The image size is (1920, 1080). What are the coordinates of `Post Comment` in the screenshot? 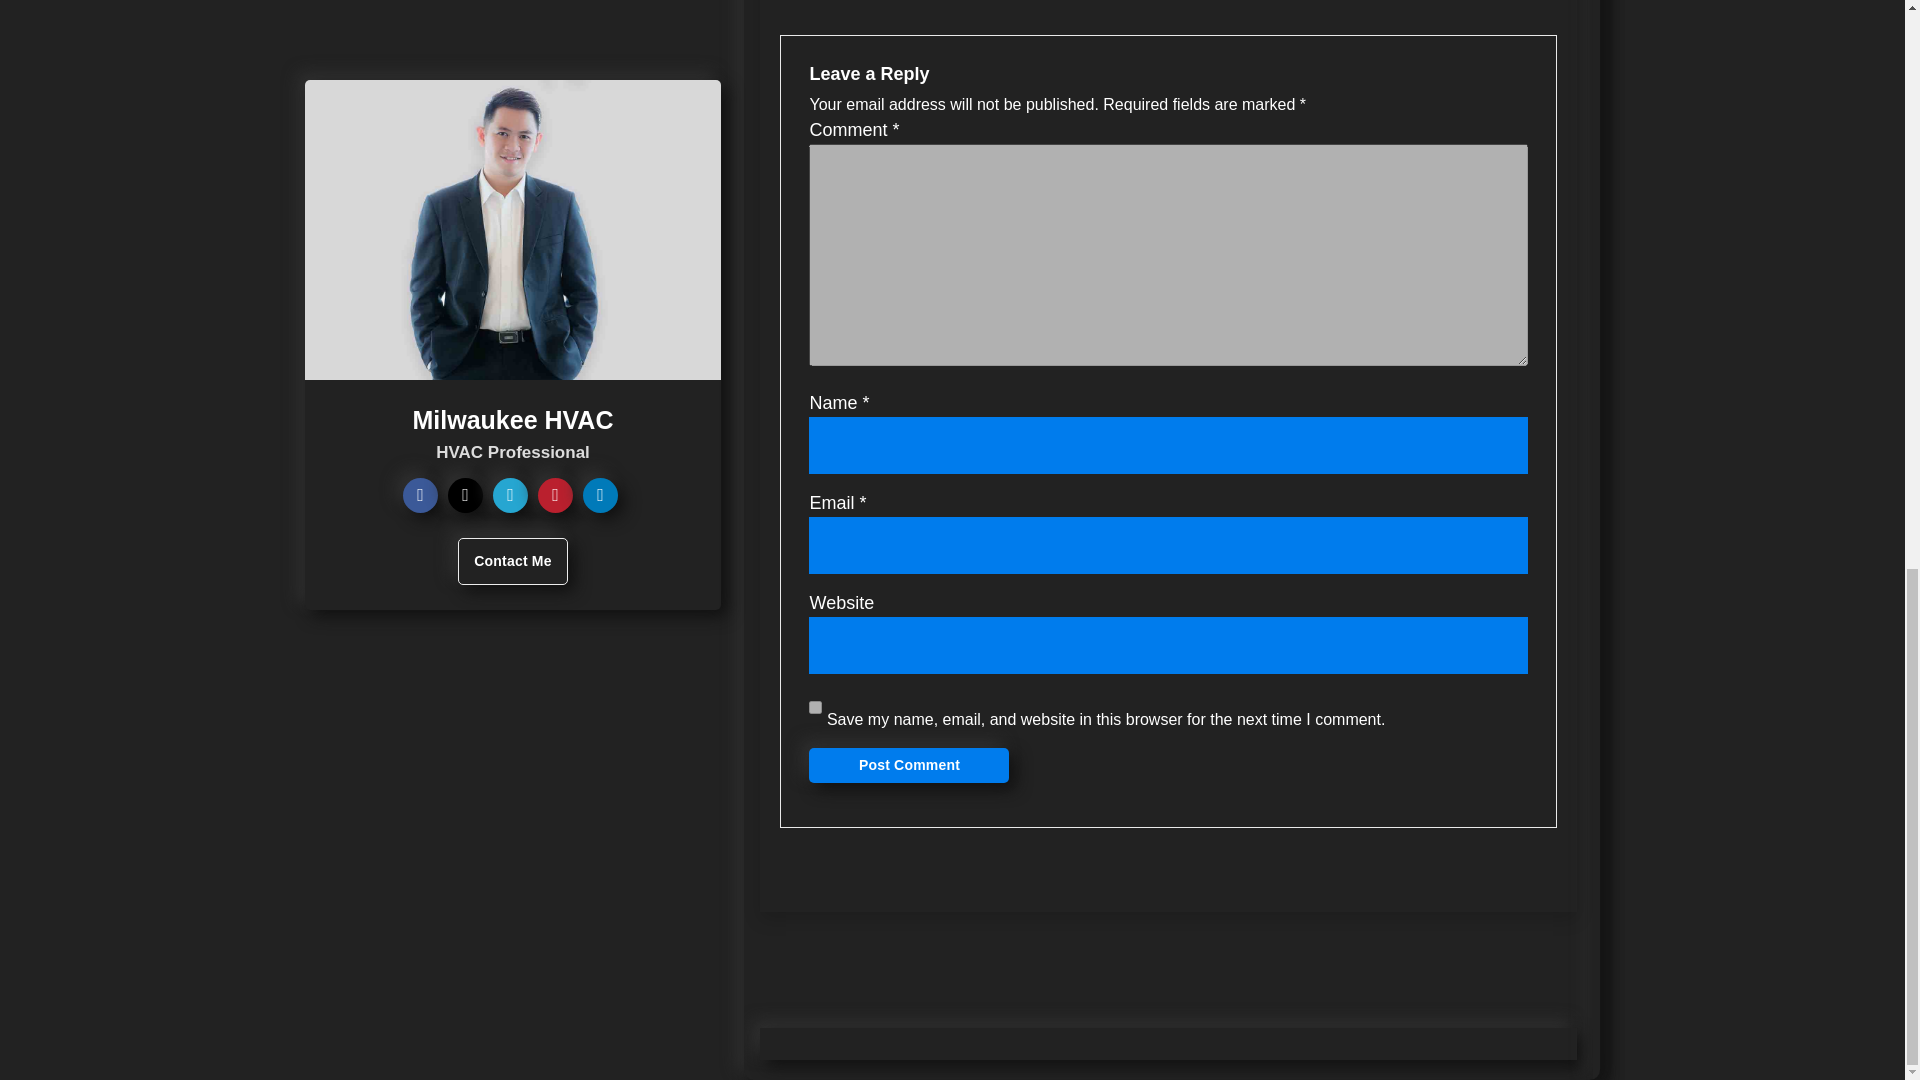 It's located at (908, 766).